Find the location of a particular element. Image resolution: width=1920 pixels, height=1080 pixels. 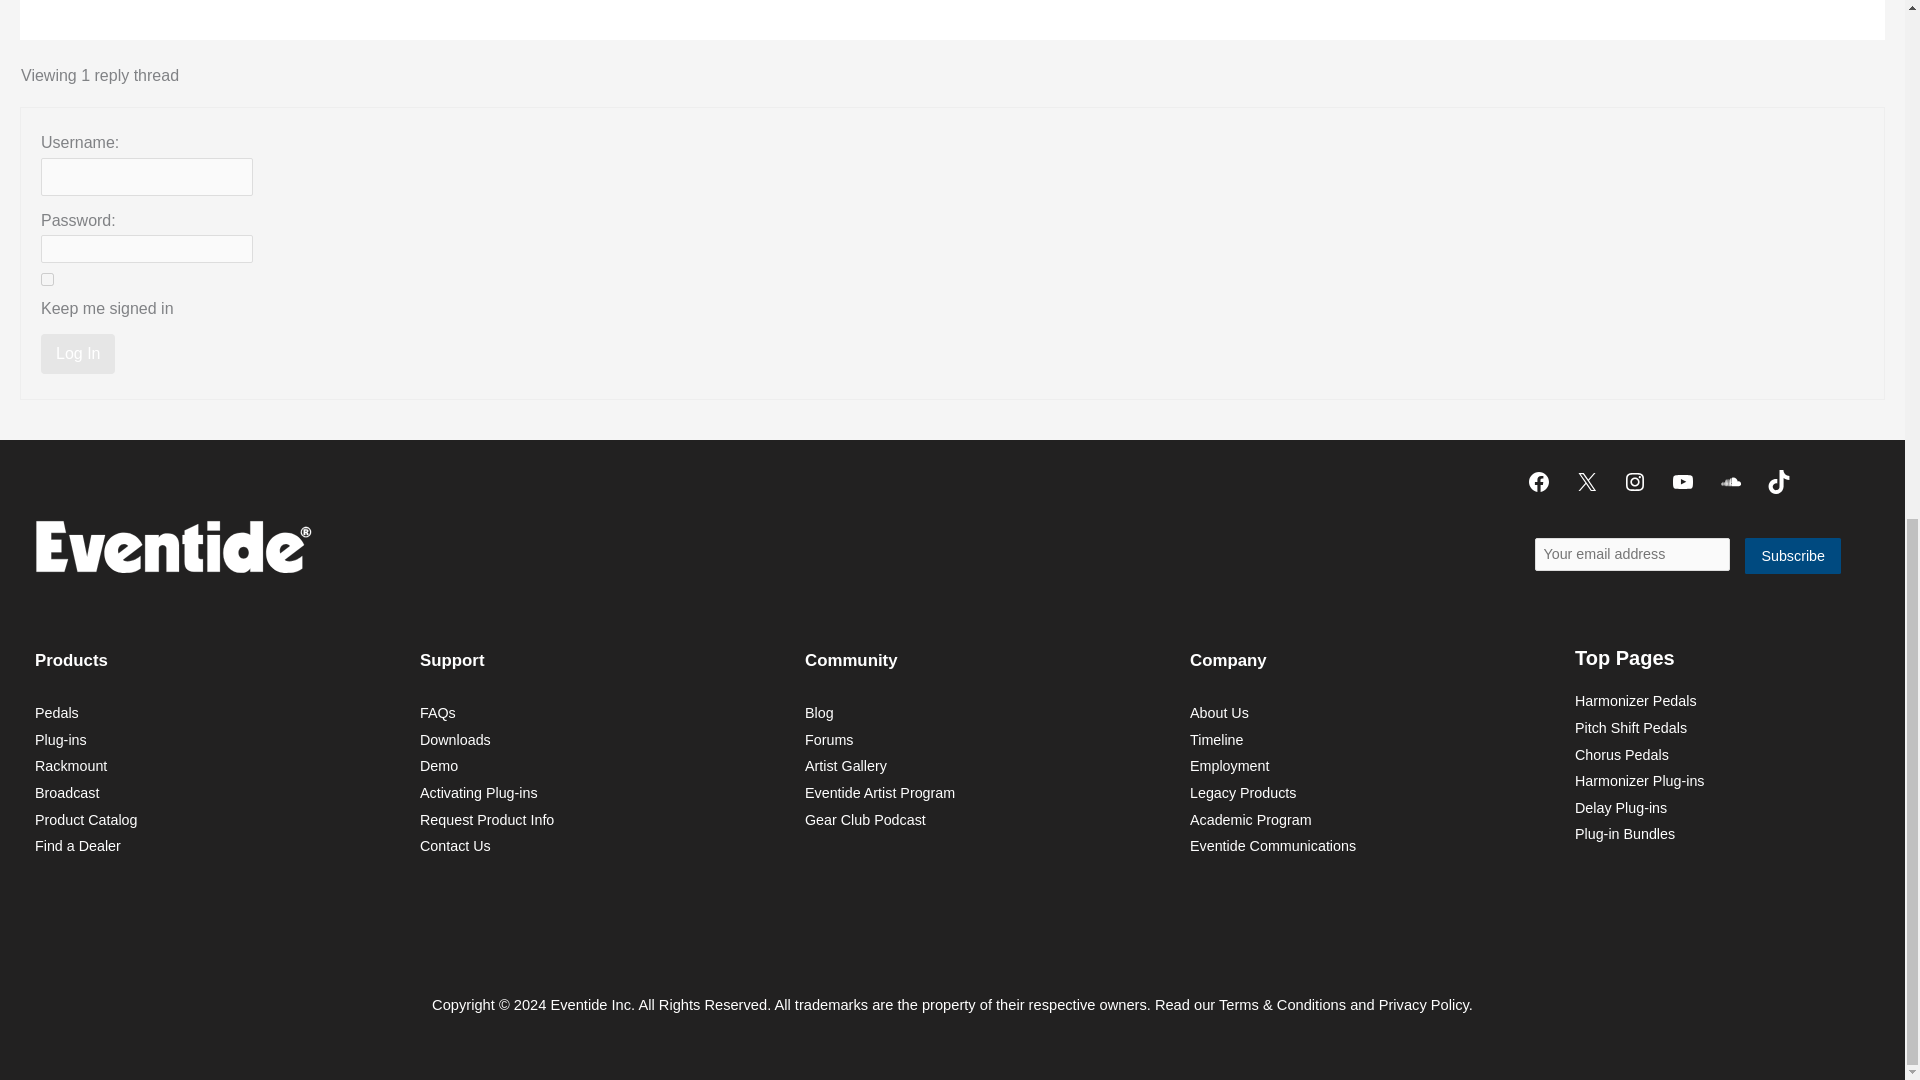

eventide-logo-white is located at coordinates (172, 546).